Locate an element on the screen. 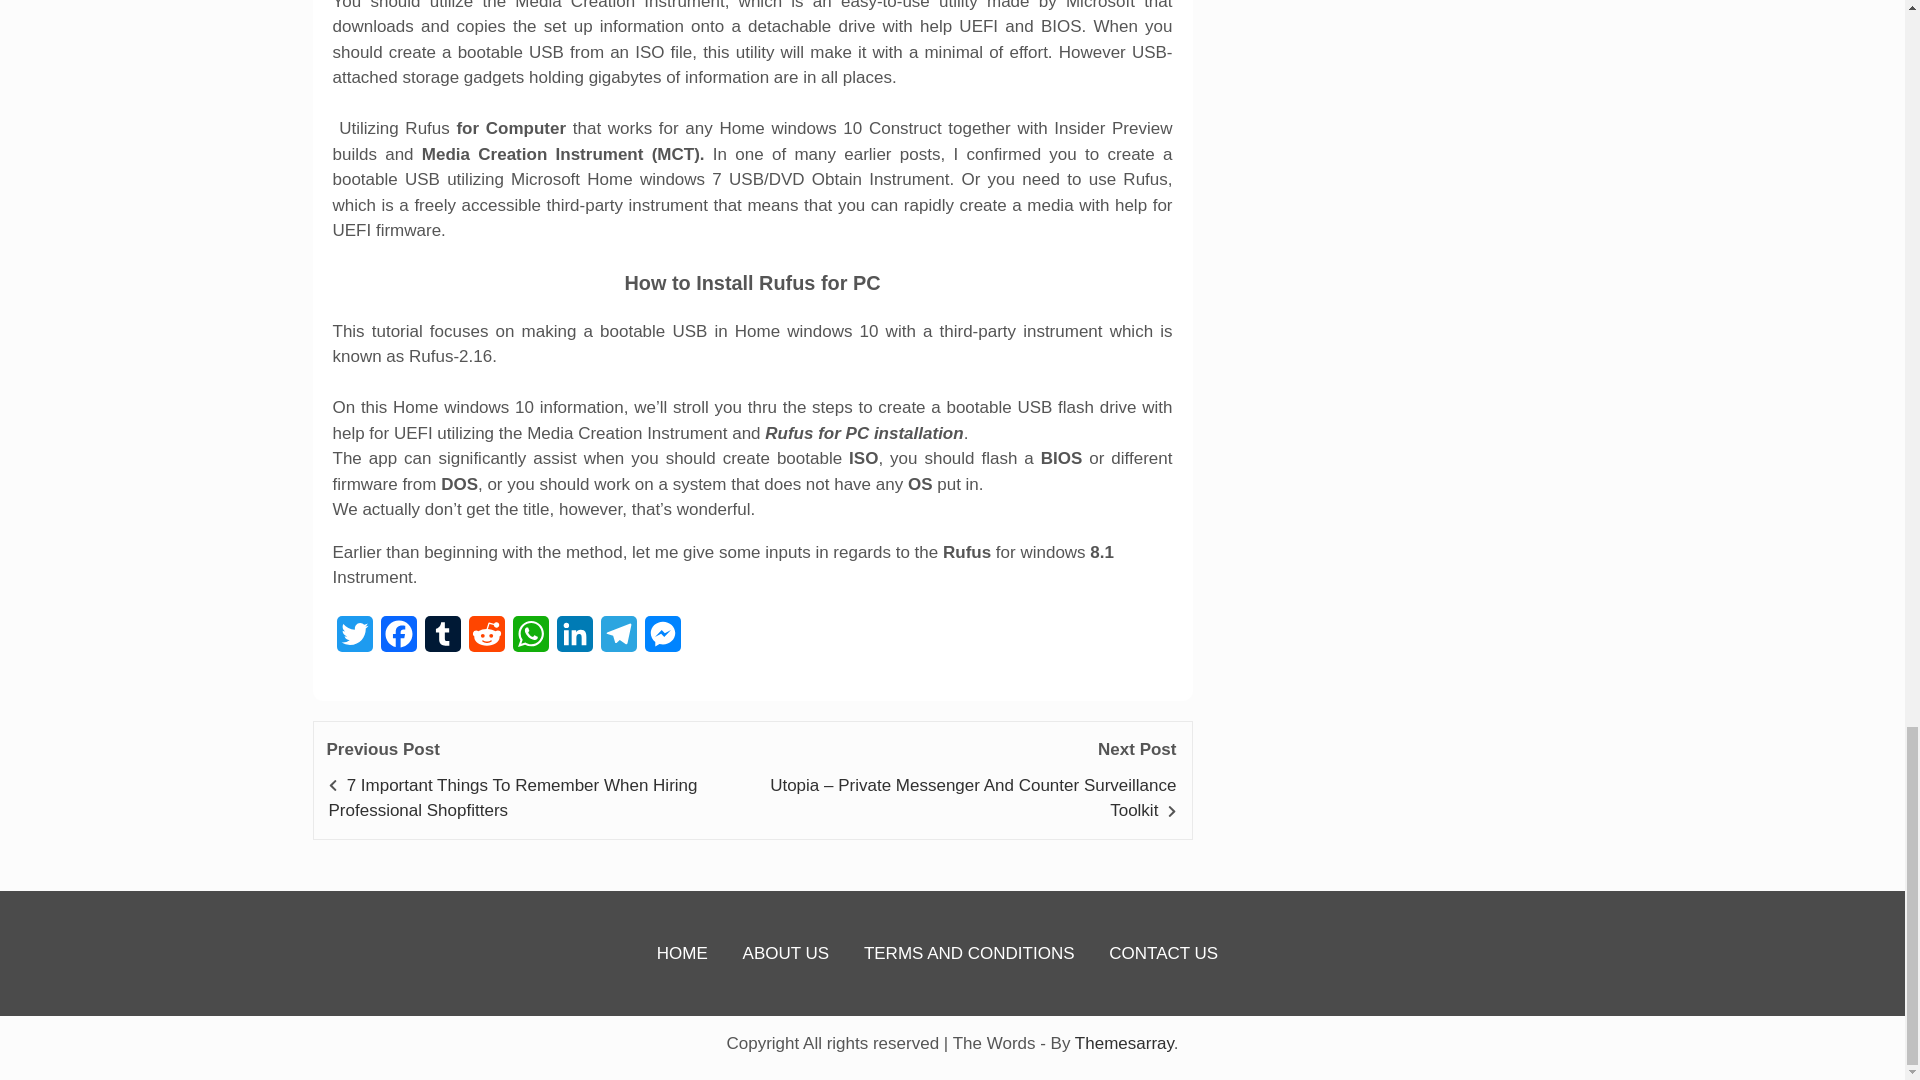 The height and width of the screenshot is (1080, 1920). Messenger is located at coordinates (661, 640).